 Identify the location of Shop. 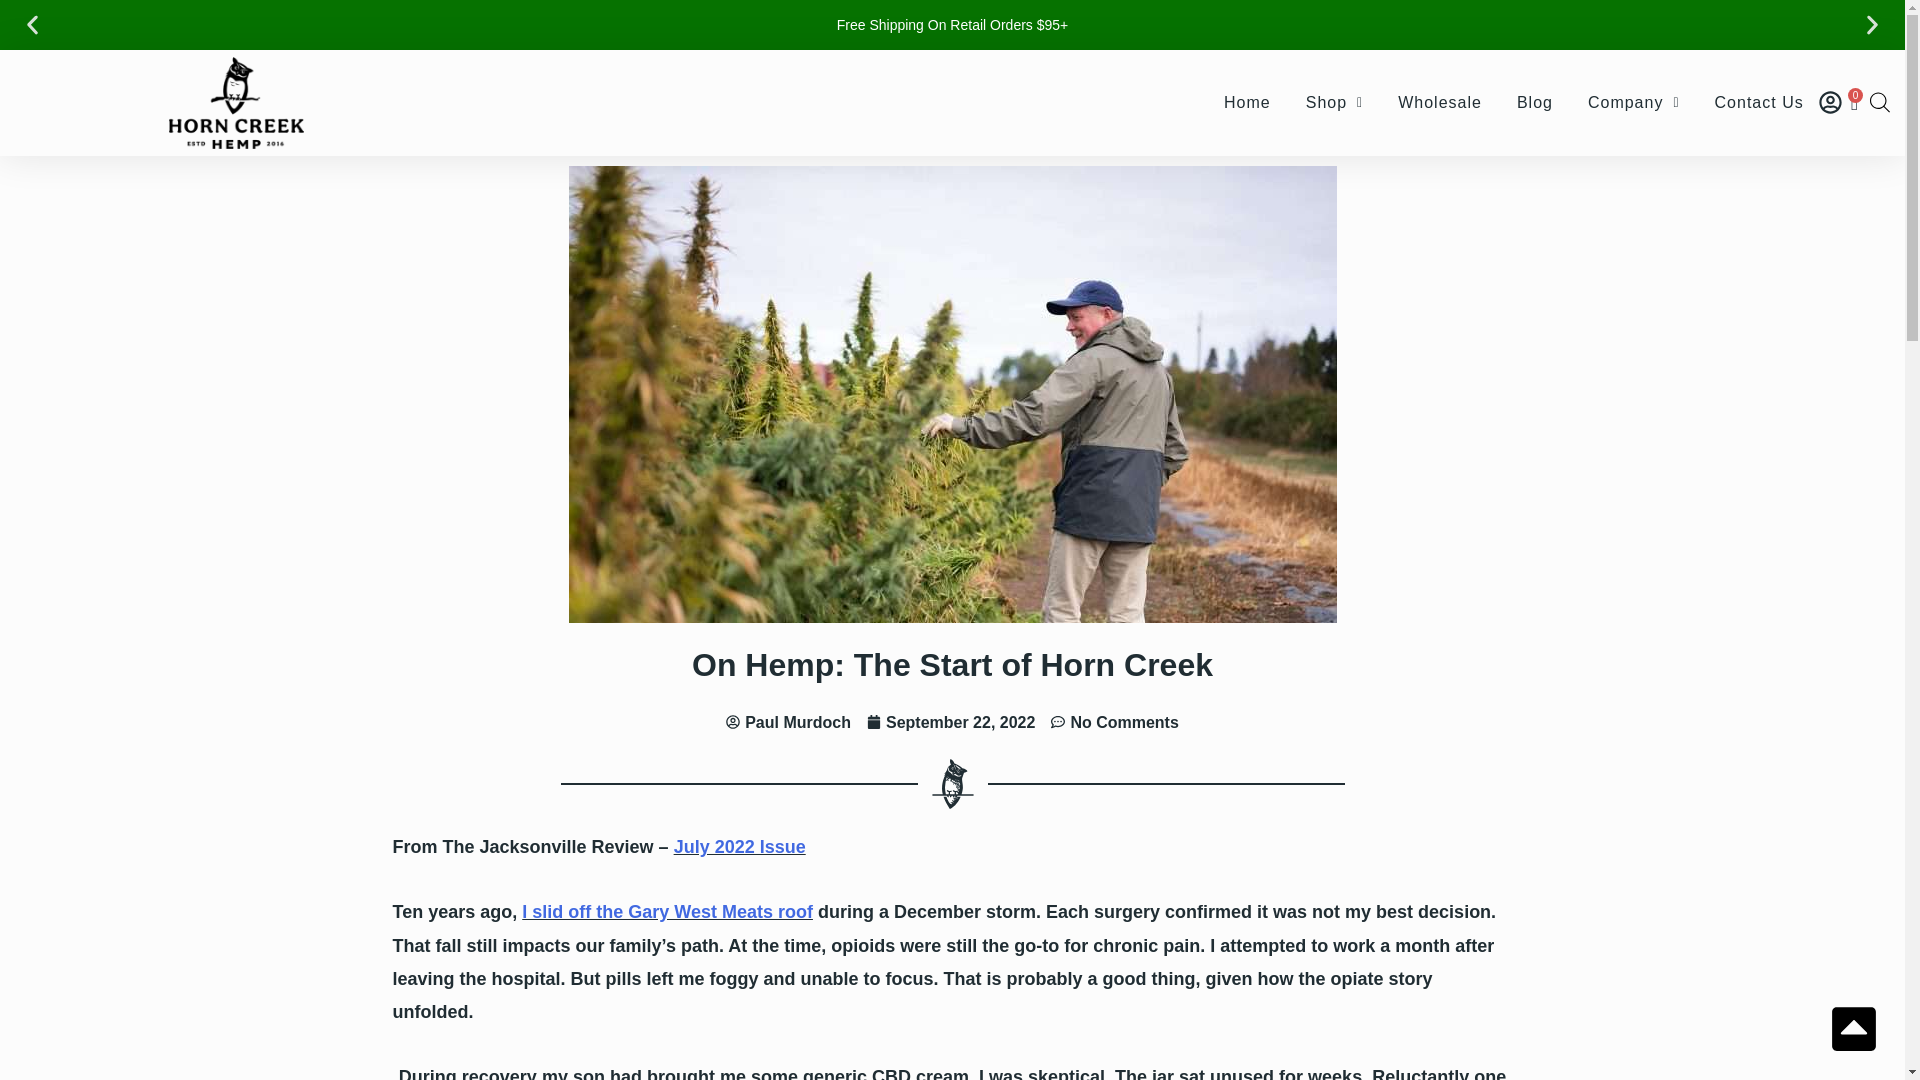
(1334, 102).